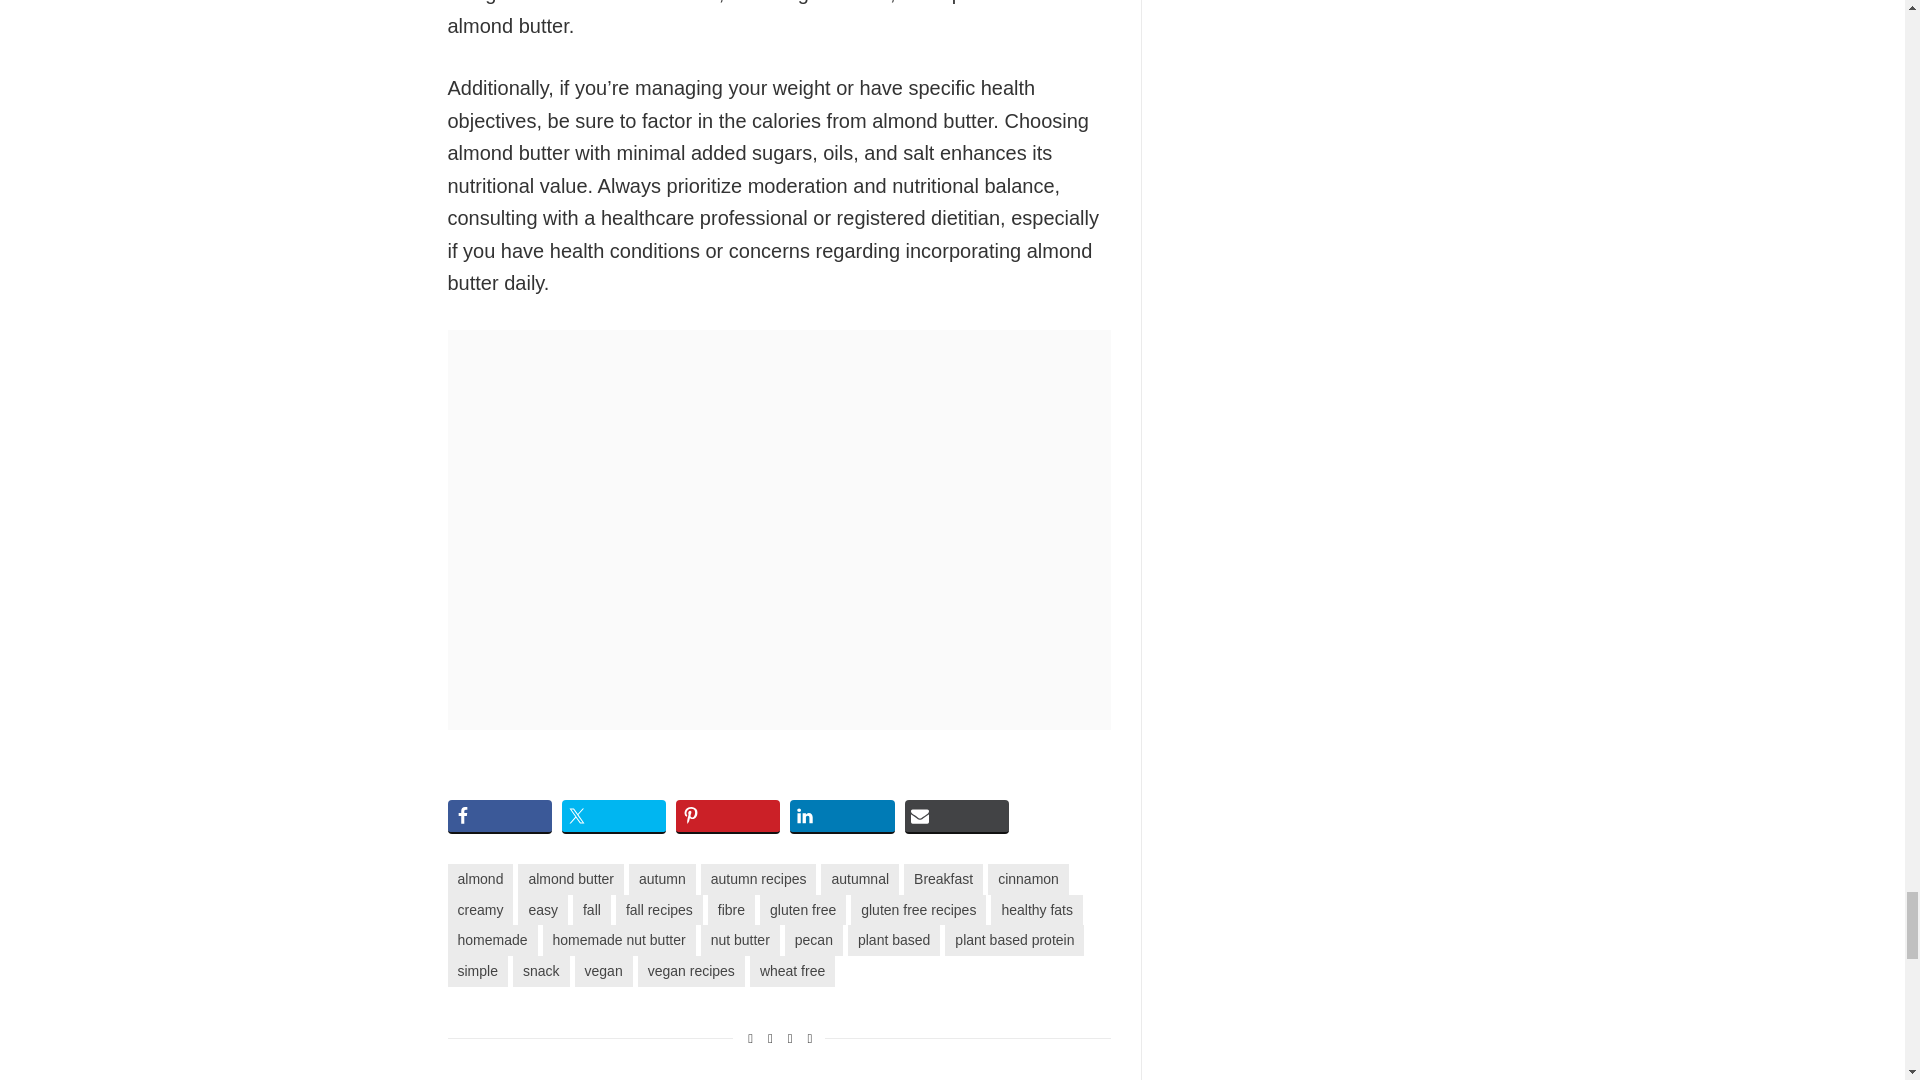 This screenshot has height=1080, width=1920. Describe the element at coordinates (758, 880) in the screenshot. I see `autumn recipes` at that location.